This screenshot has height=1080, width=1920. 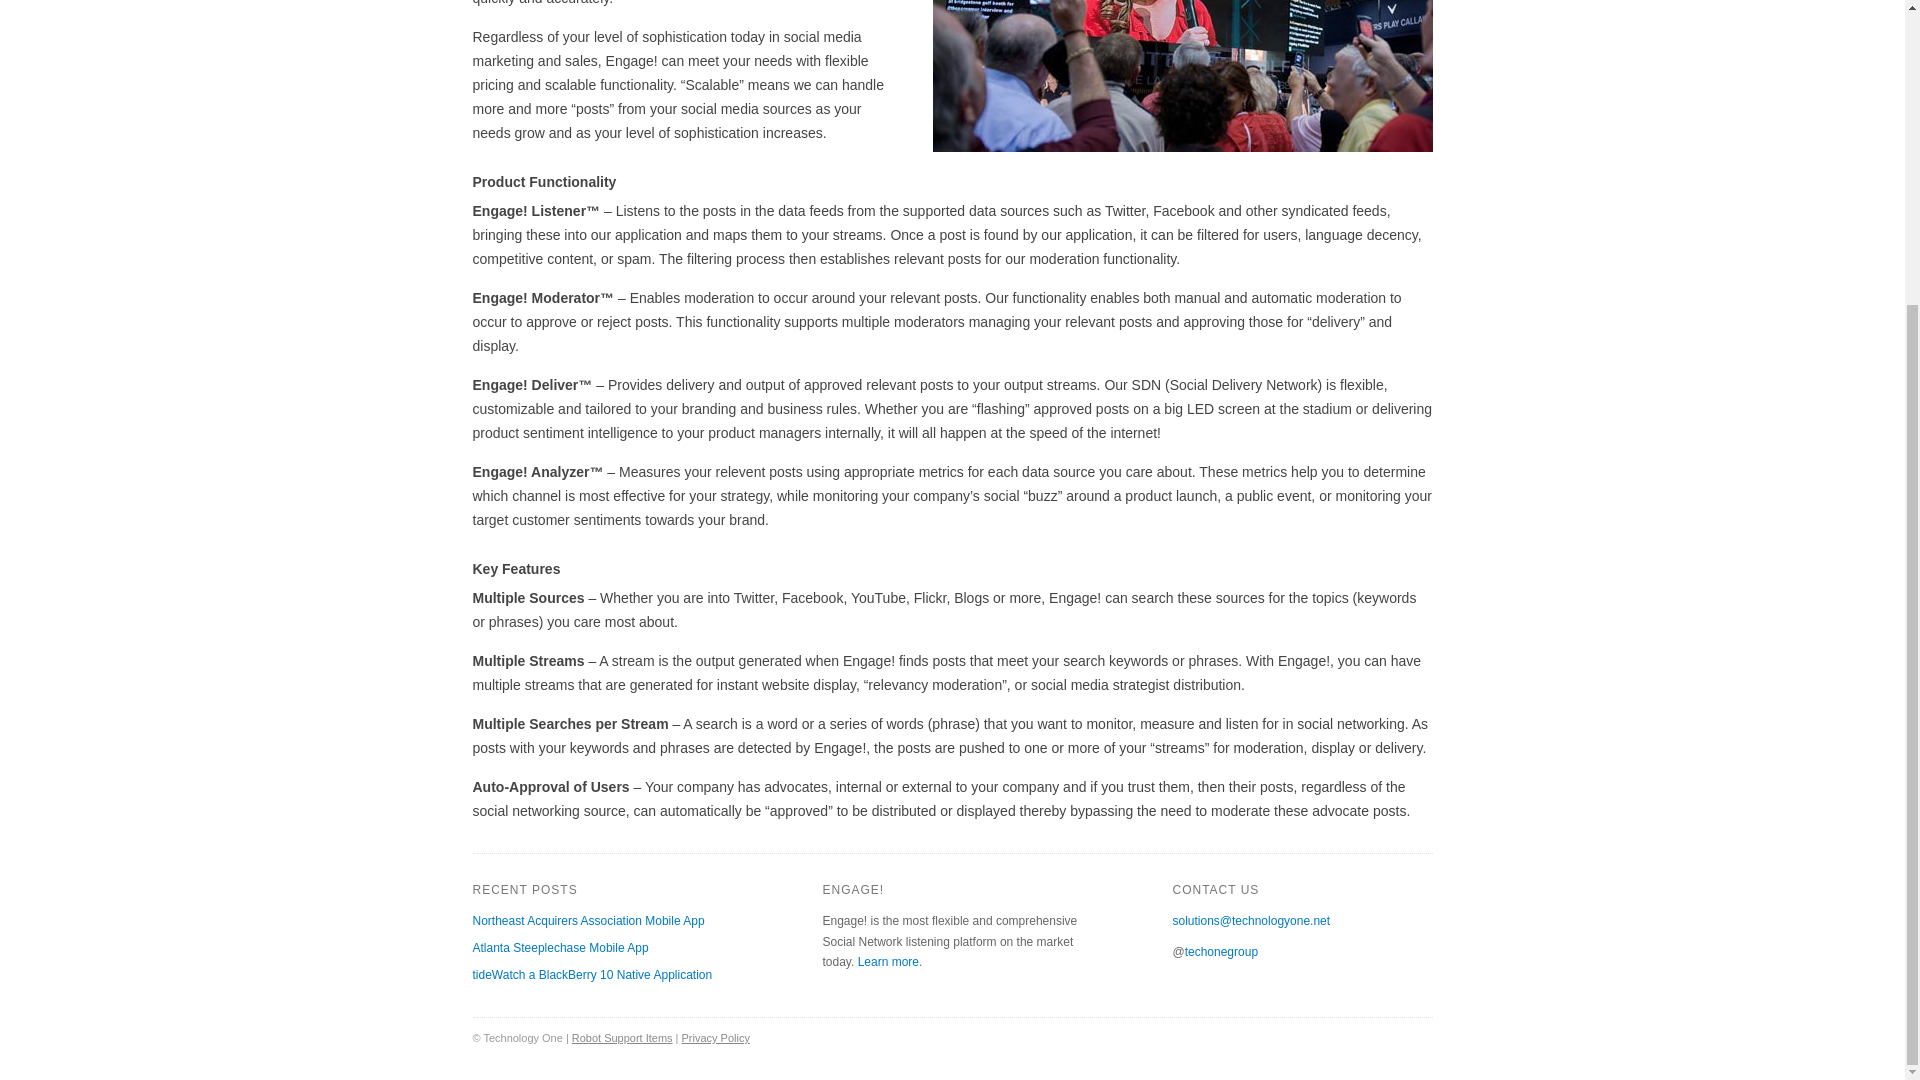 What do you see at coordinates (1220, 952) in the screenshot?
I see `techonegroup` at bounding box center [1220, 952].